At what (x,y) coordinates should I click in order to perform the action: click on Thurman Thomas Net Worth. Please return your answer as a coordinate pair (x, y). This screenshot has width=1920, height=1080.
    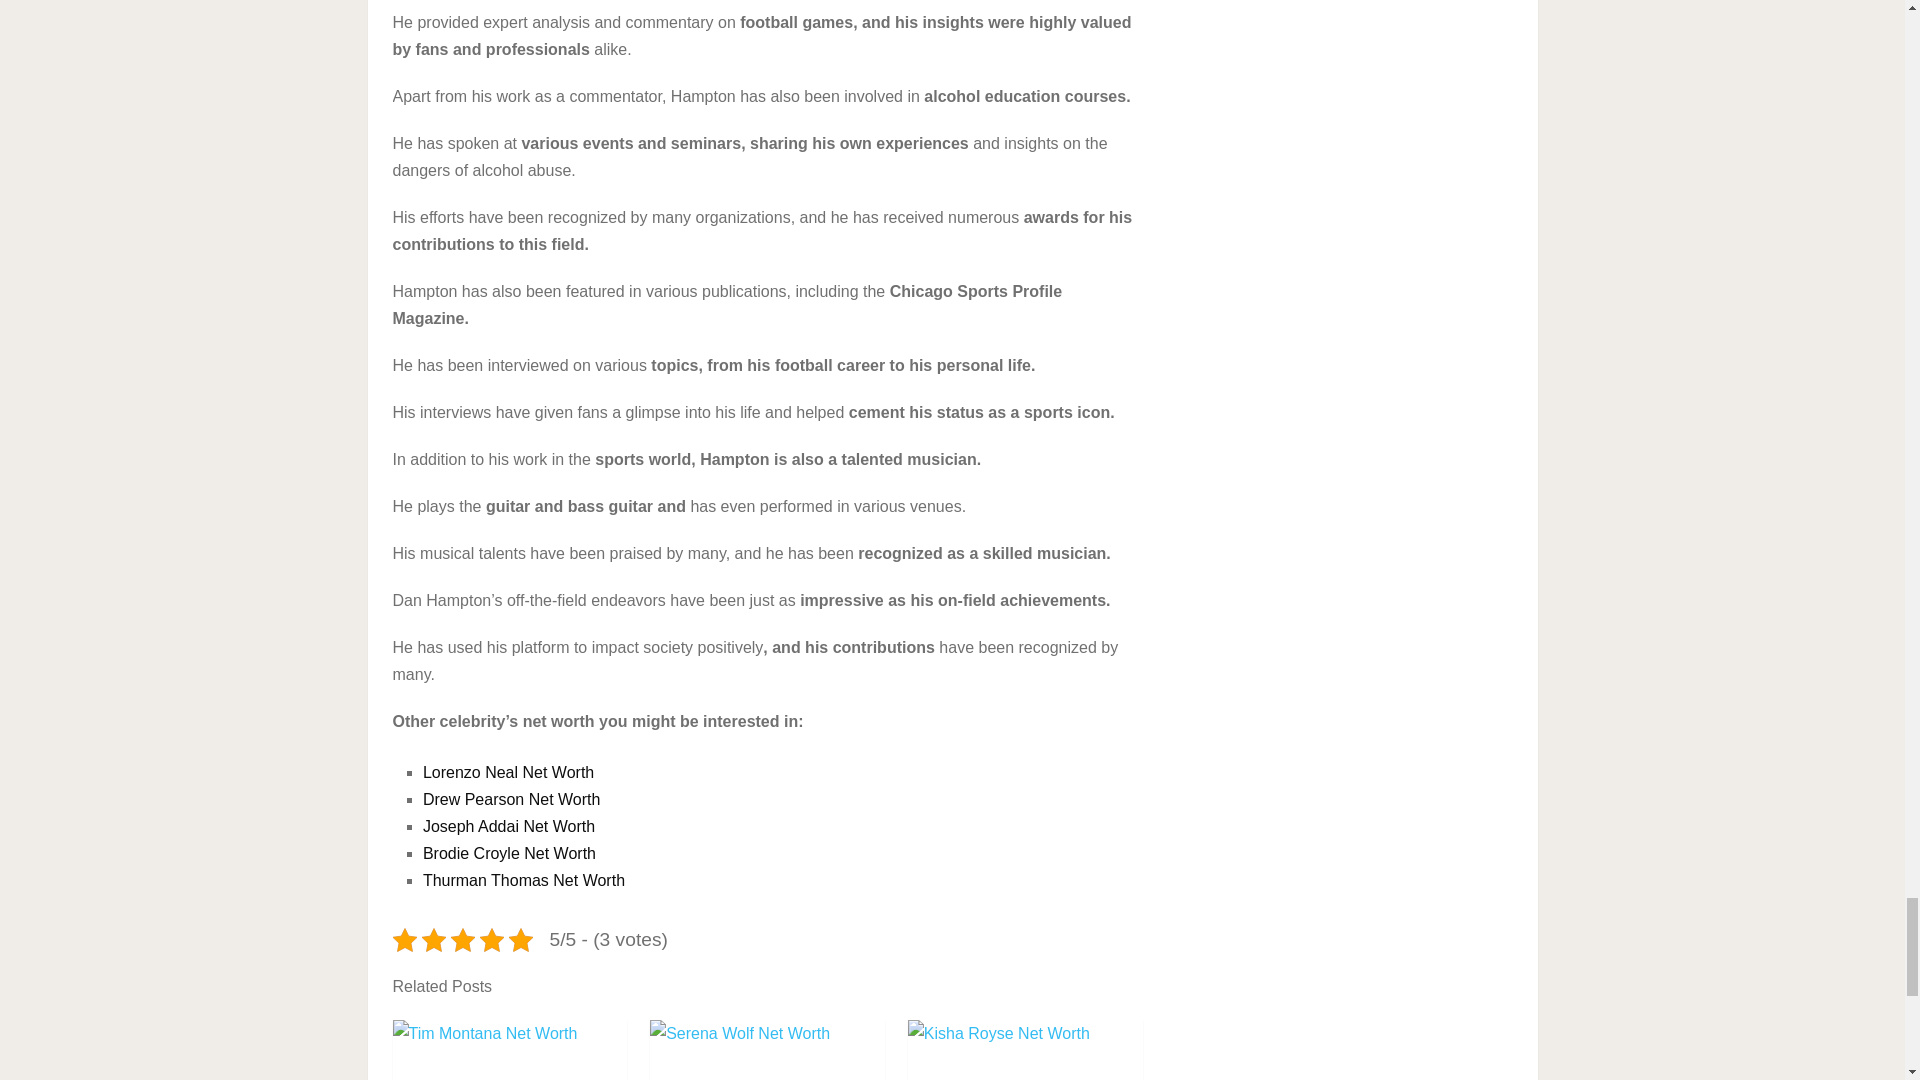
    Looking at the image, I should click on (524, 880).